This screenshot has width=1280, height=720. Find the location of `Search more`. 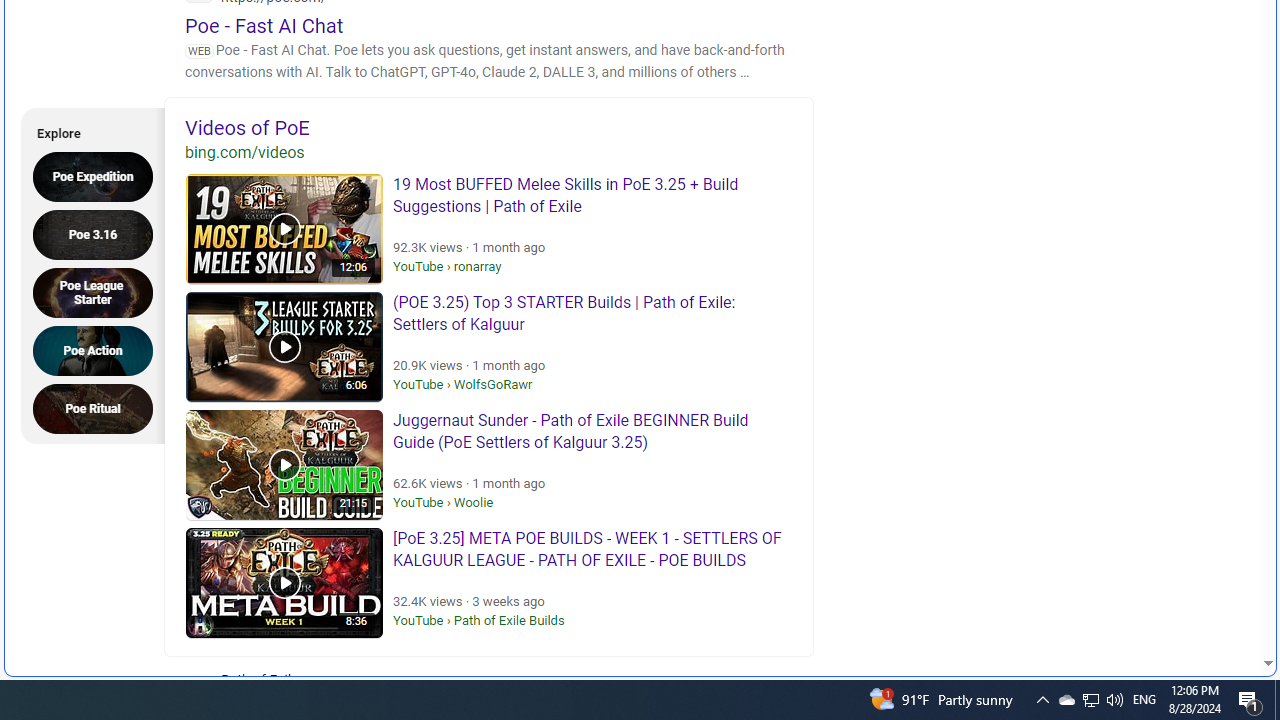

Search more is located at coordinates (1222, 604).